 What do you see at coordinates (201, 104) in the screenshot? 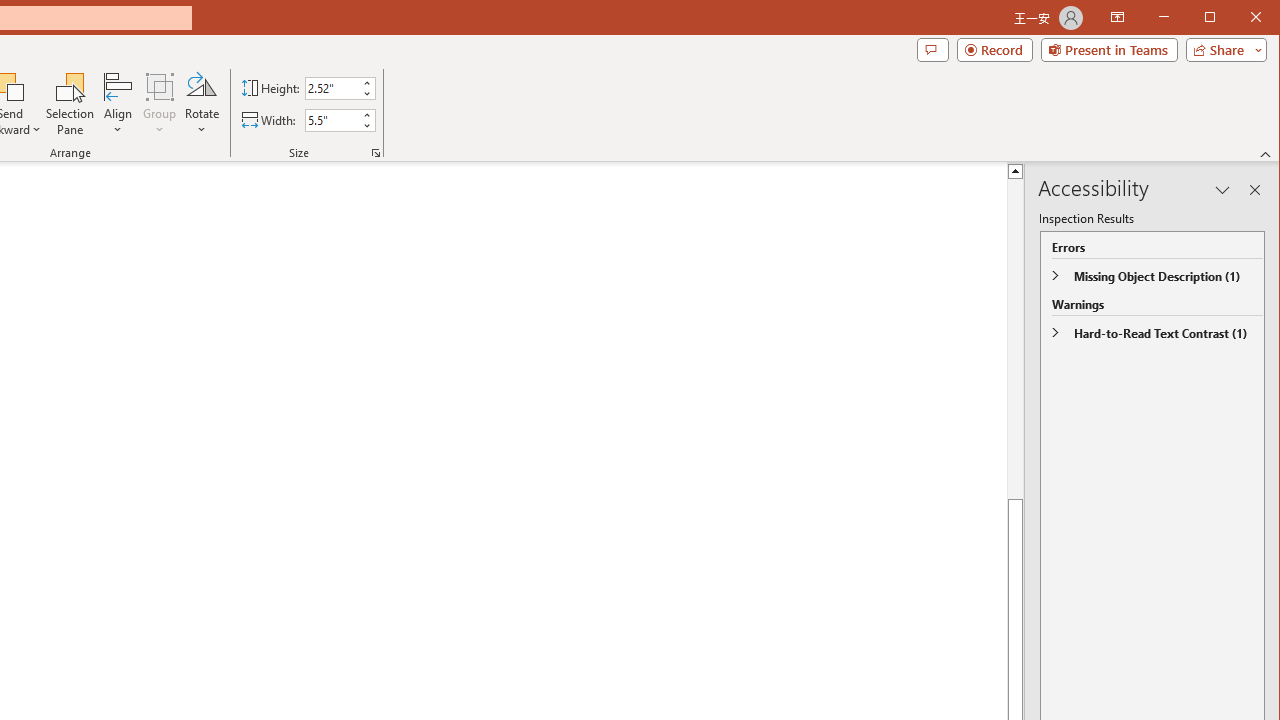
I see `Rotate` at bounding box center [201, 104].